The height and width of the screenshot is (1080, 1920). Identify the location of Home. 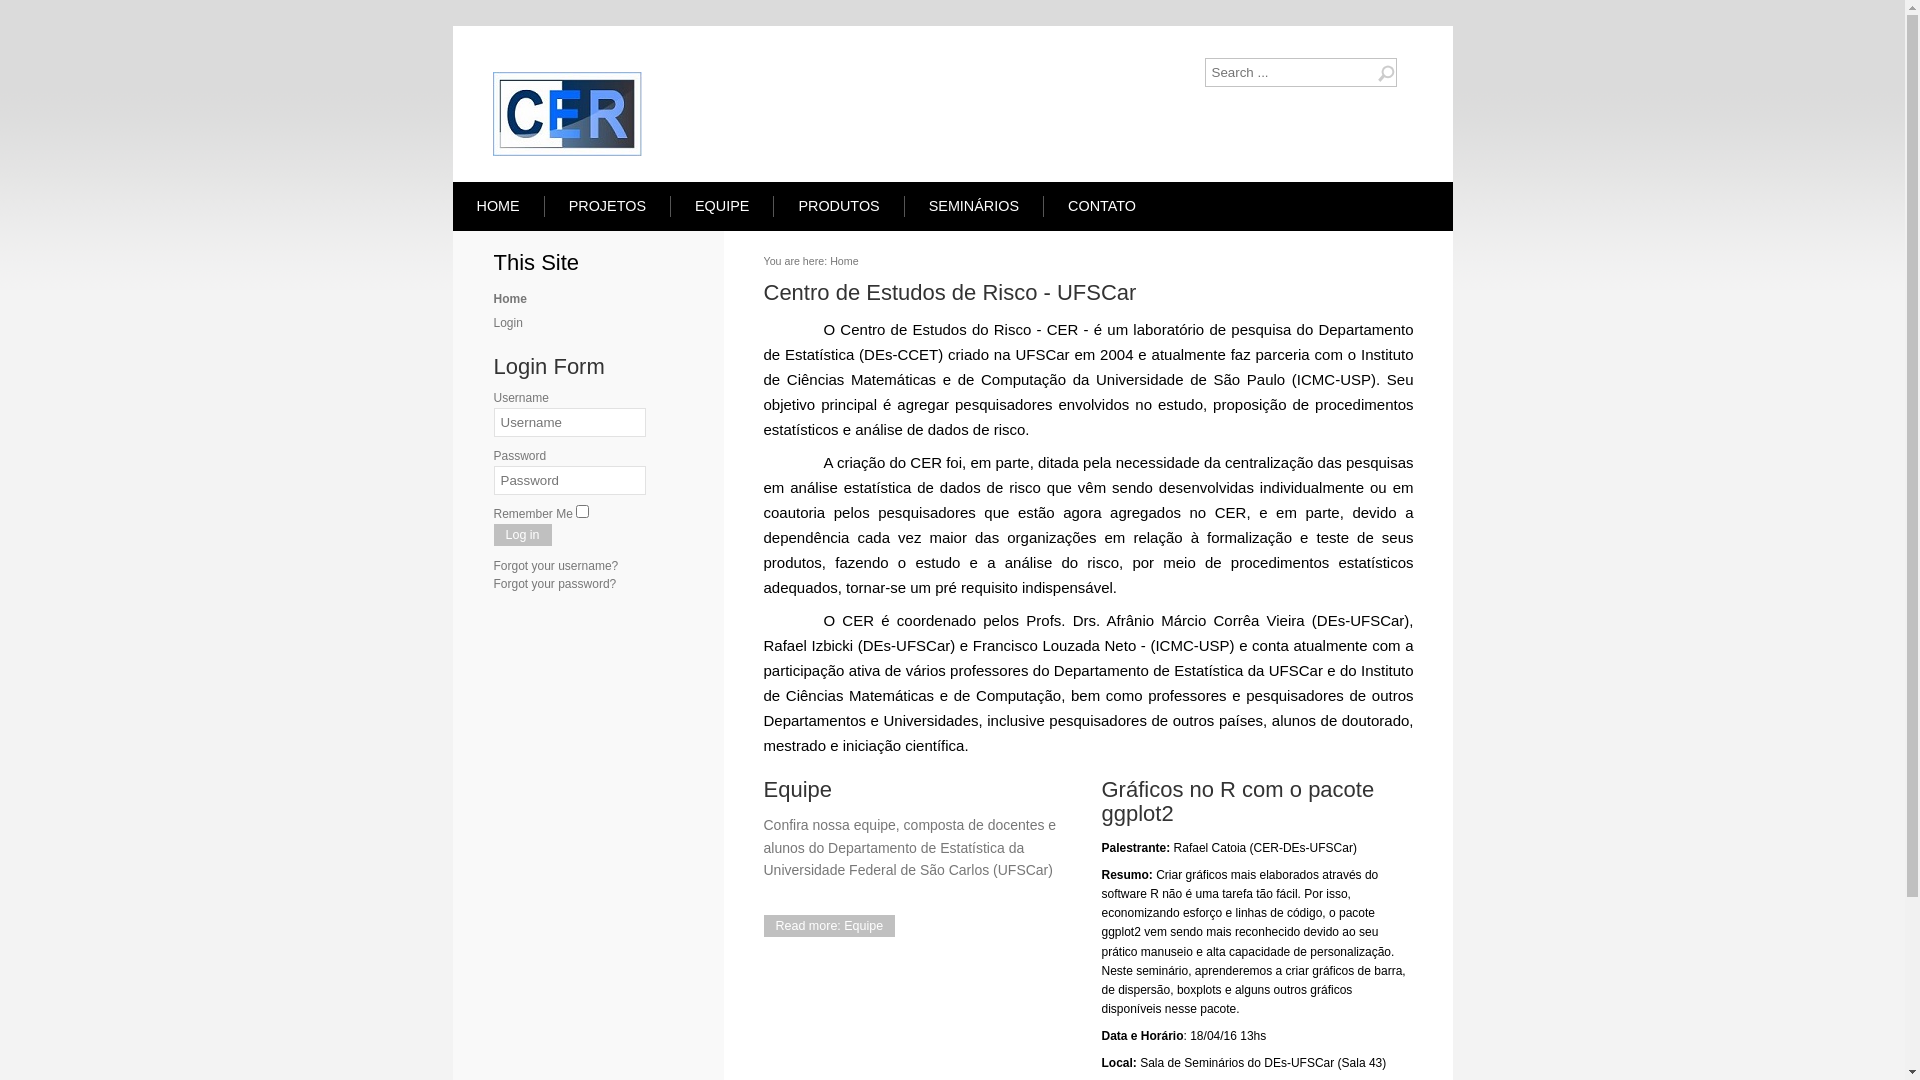
(510, 299).